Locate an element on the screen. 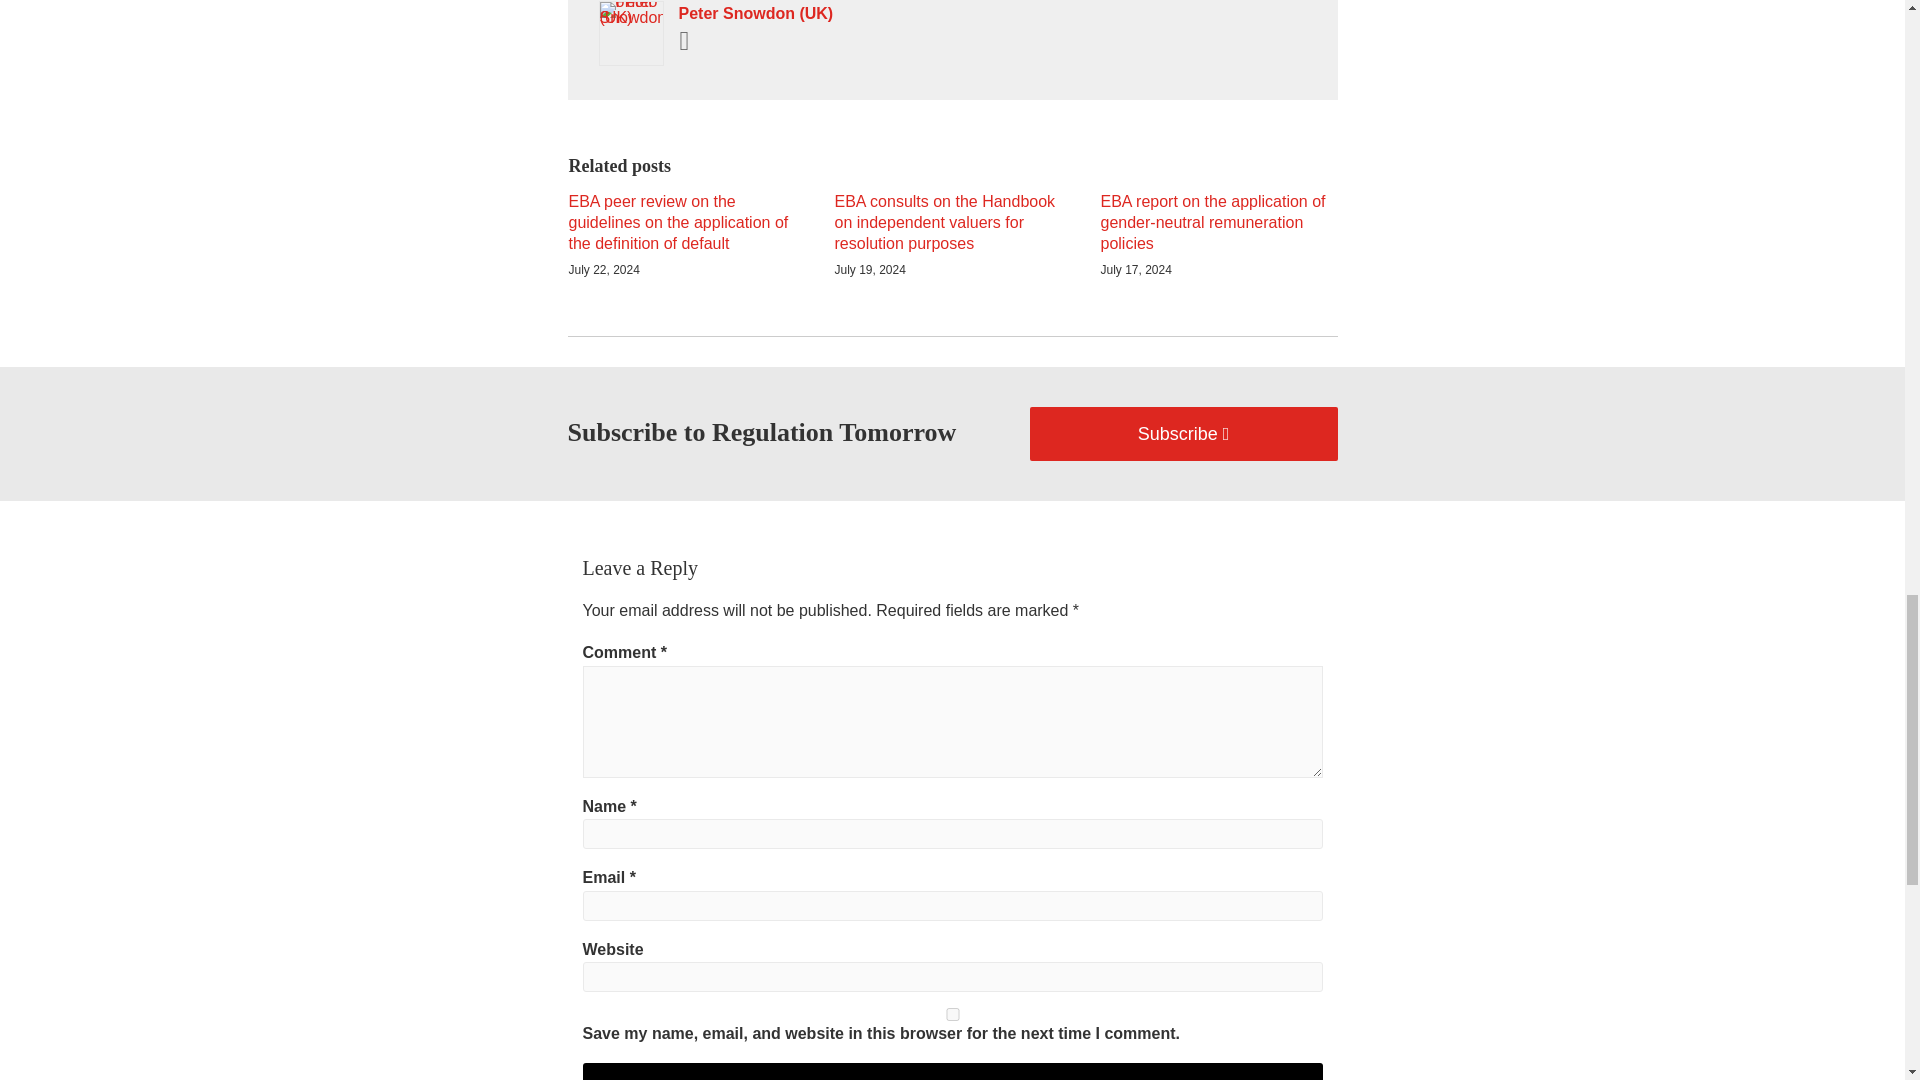  yes is located at coordinates (952, 1014).